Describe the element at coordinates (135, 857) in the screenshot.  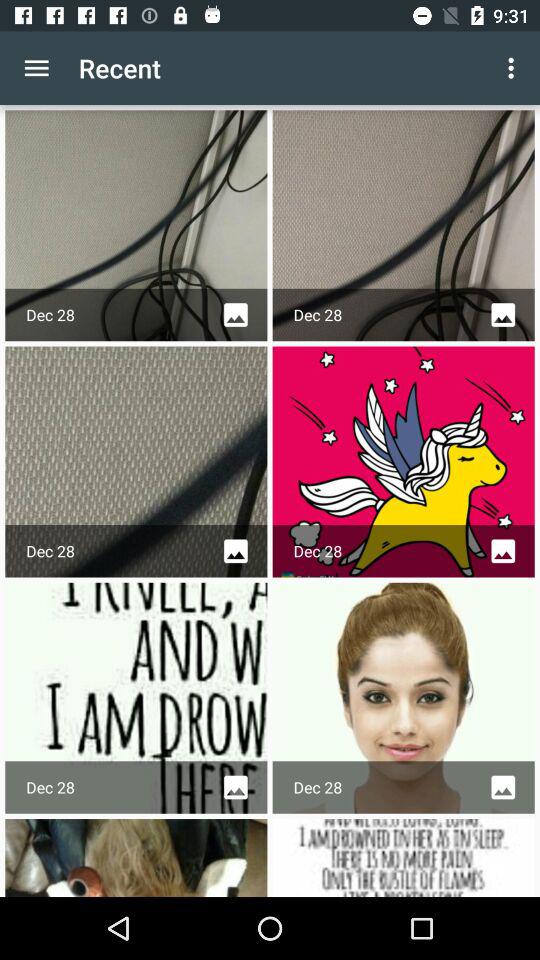
I see `tap on the image at bottom left` at that location.